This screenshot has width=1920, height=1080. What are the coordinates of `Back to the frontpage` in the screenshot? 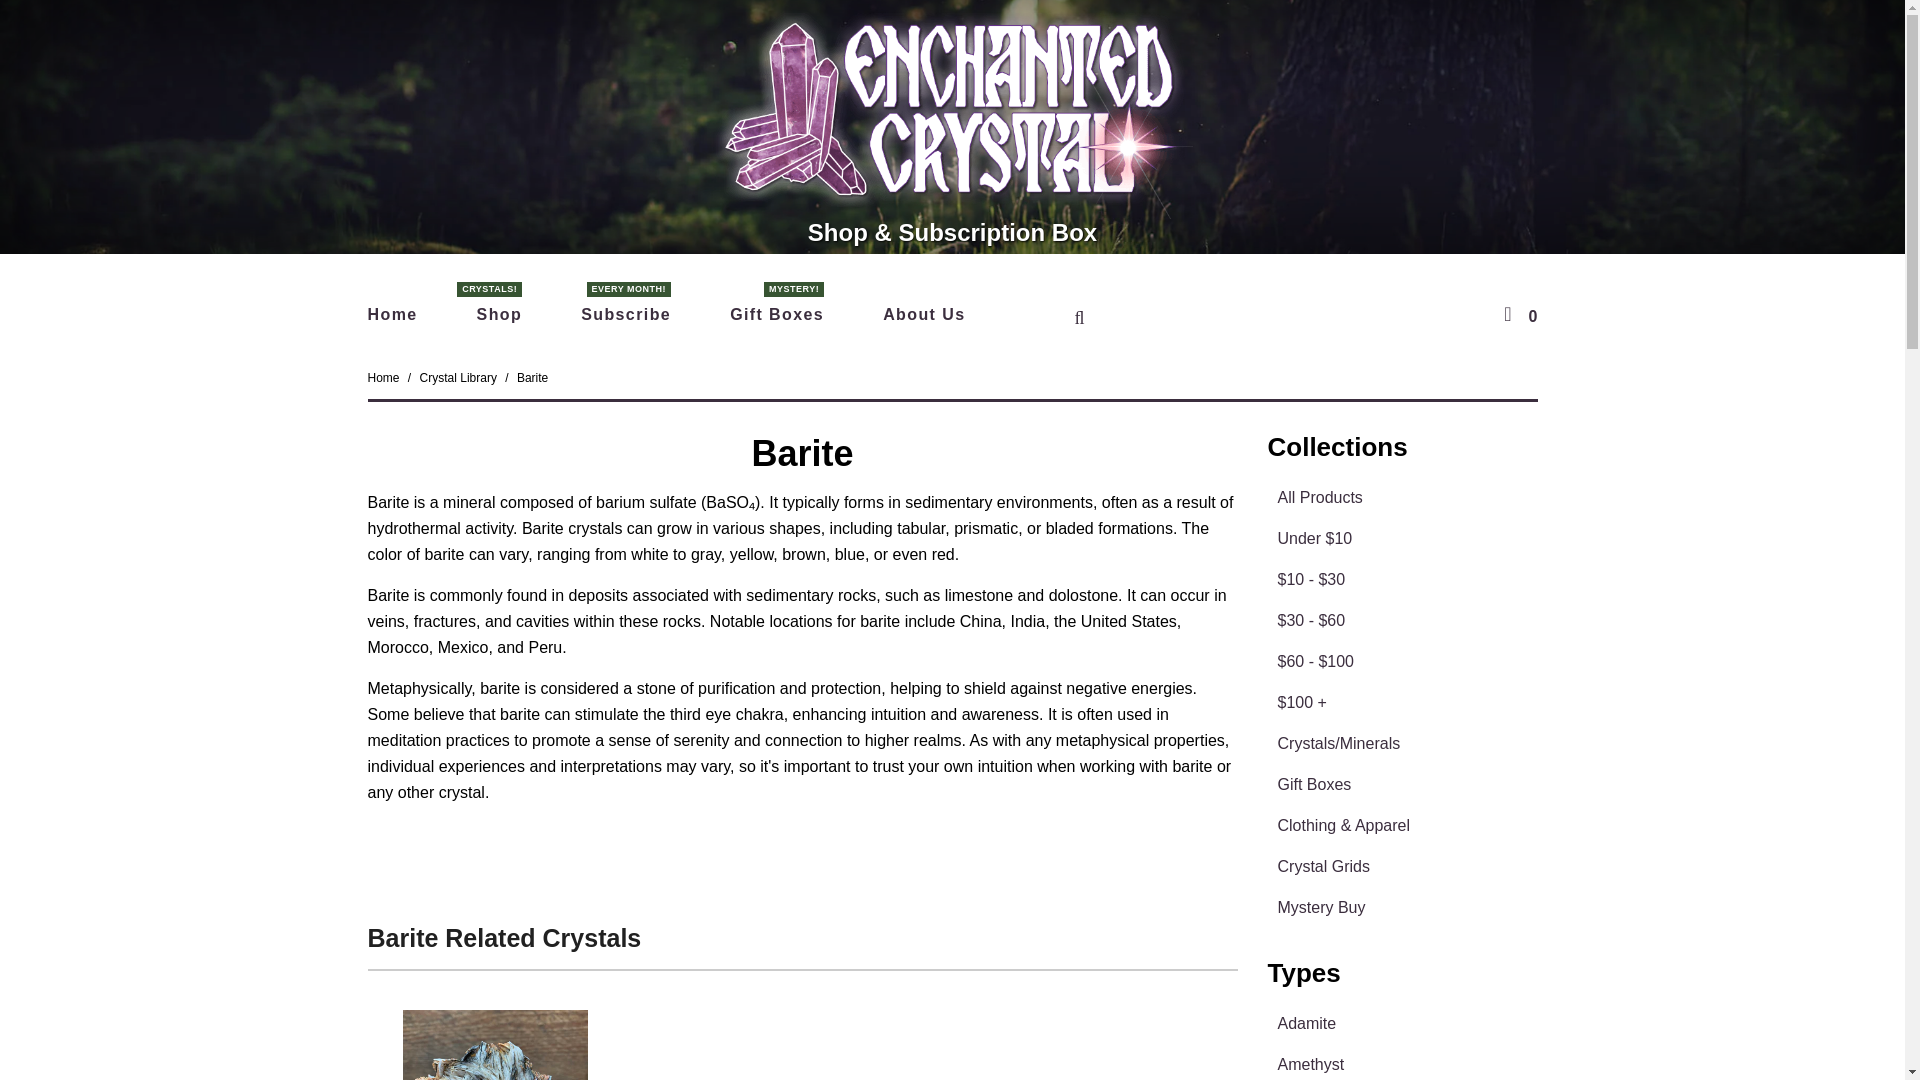 It's located at (776, 318).